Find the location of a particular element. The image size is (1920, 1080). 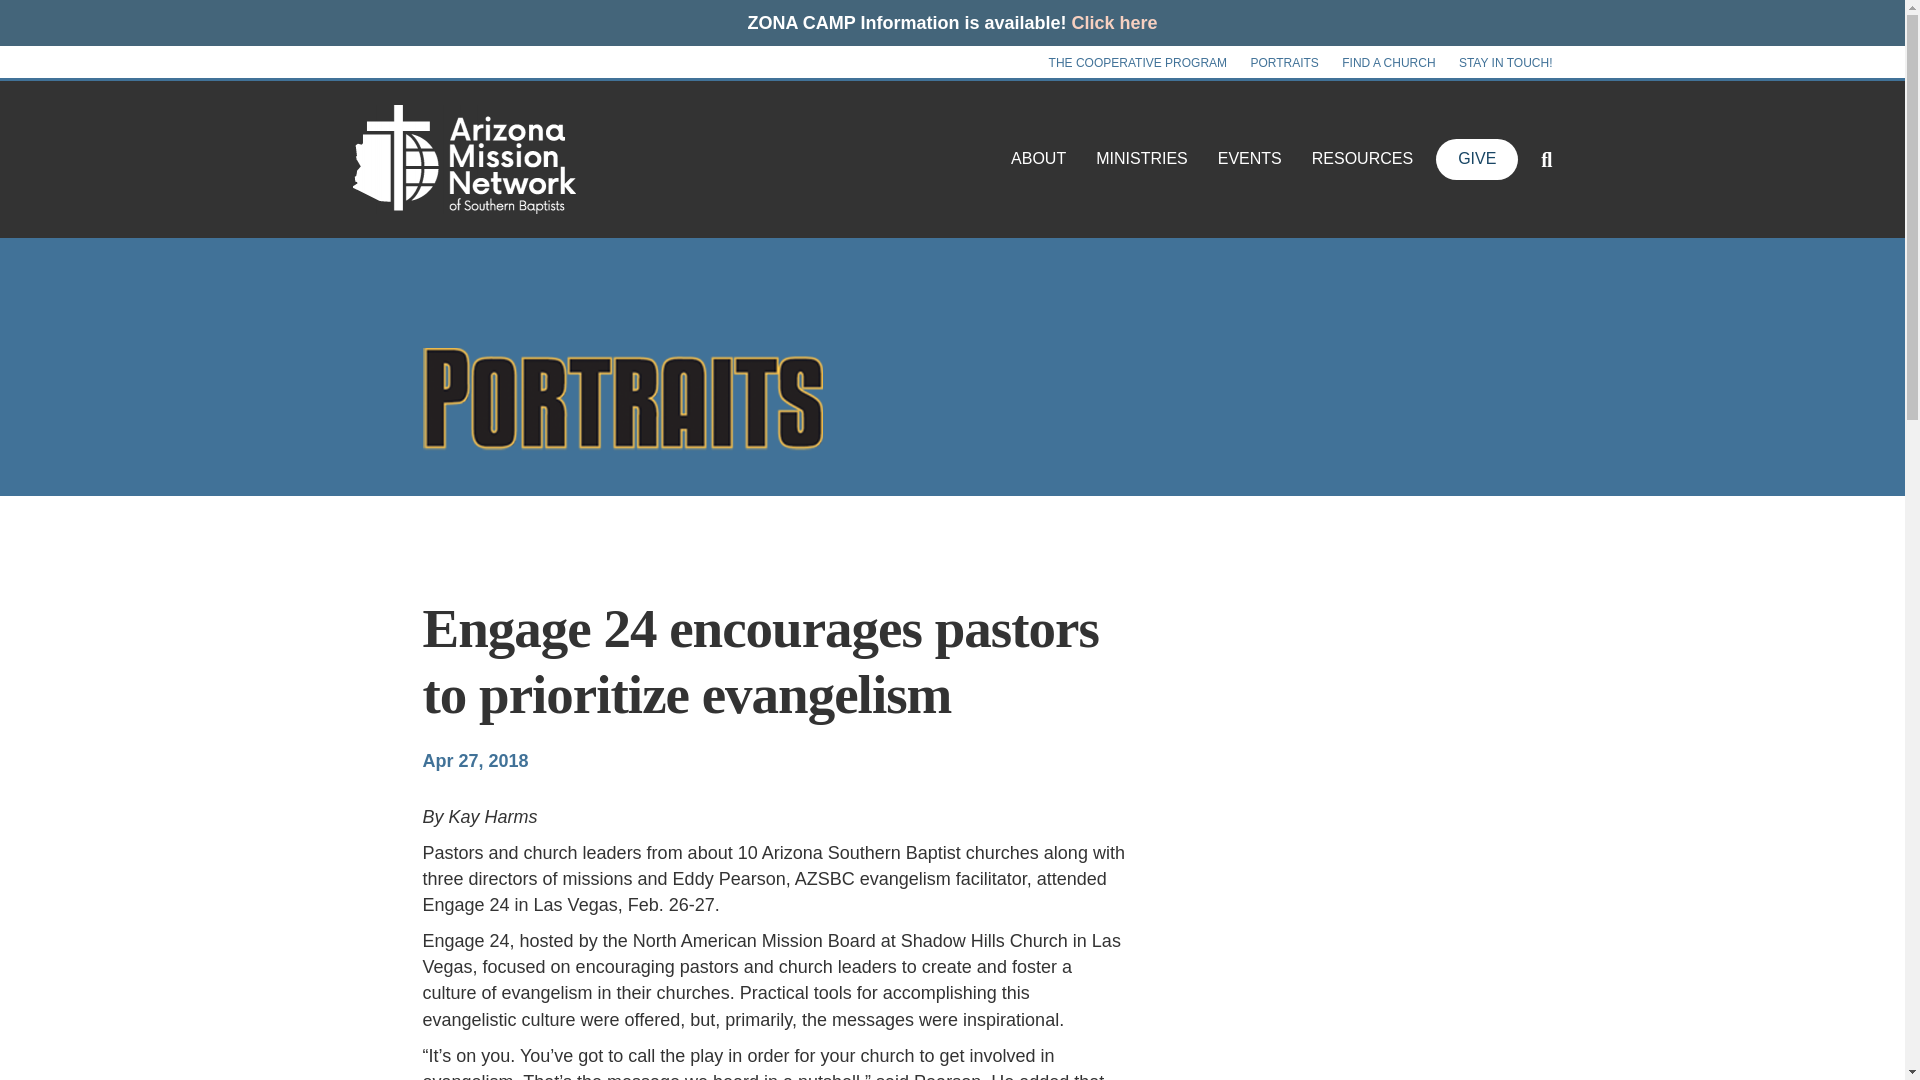

ABOUT is located at coordinates (1038, 158).